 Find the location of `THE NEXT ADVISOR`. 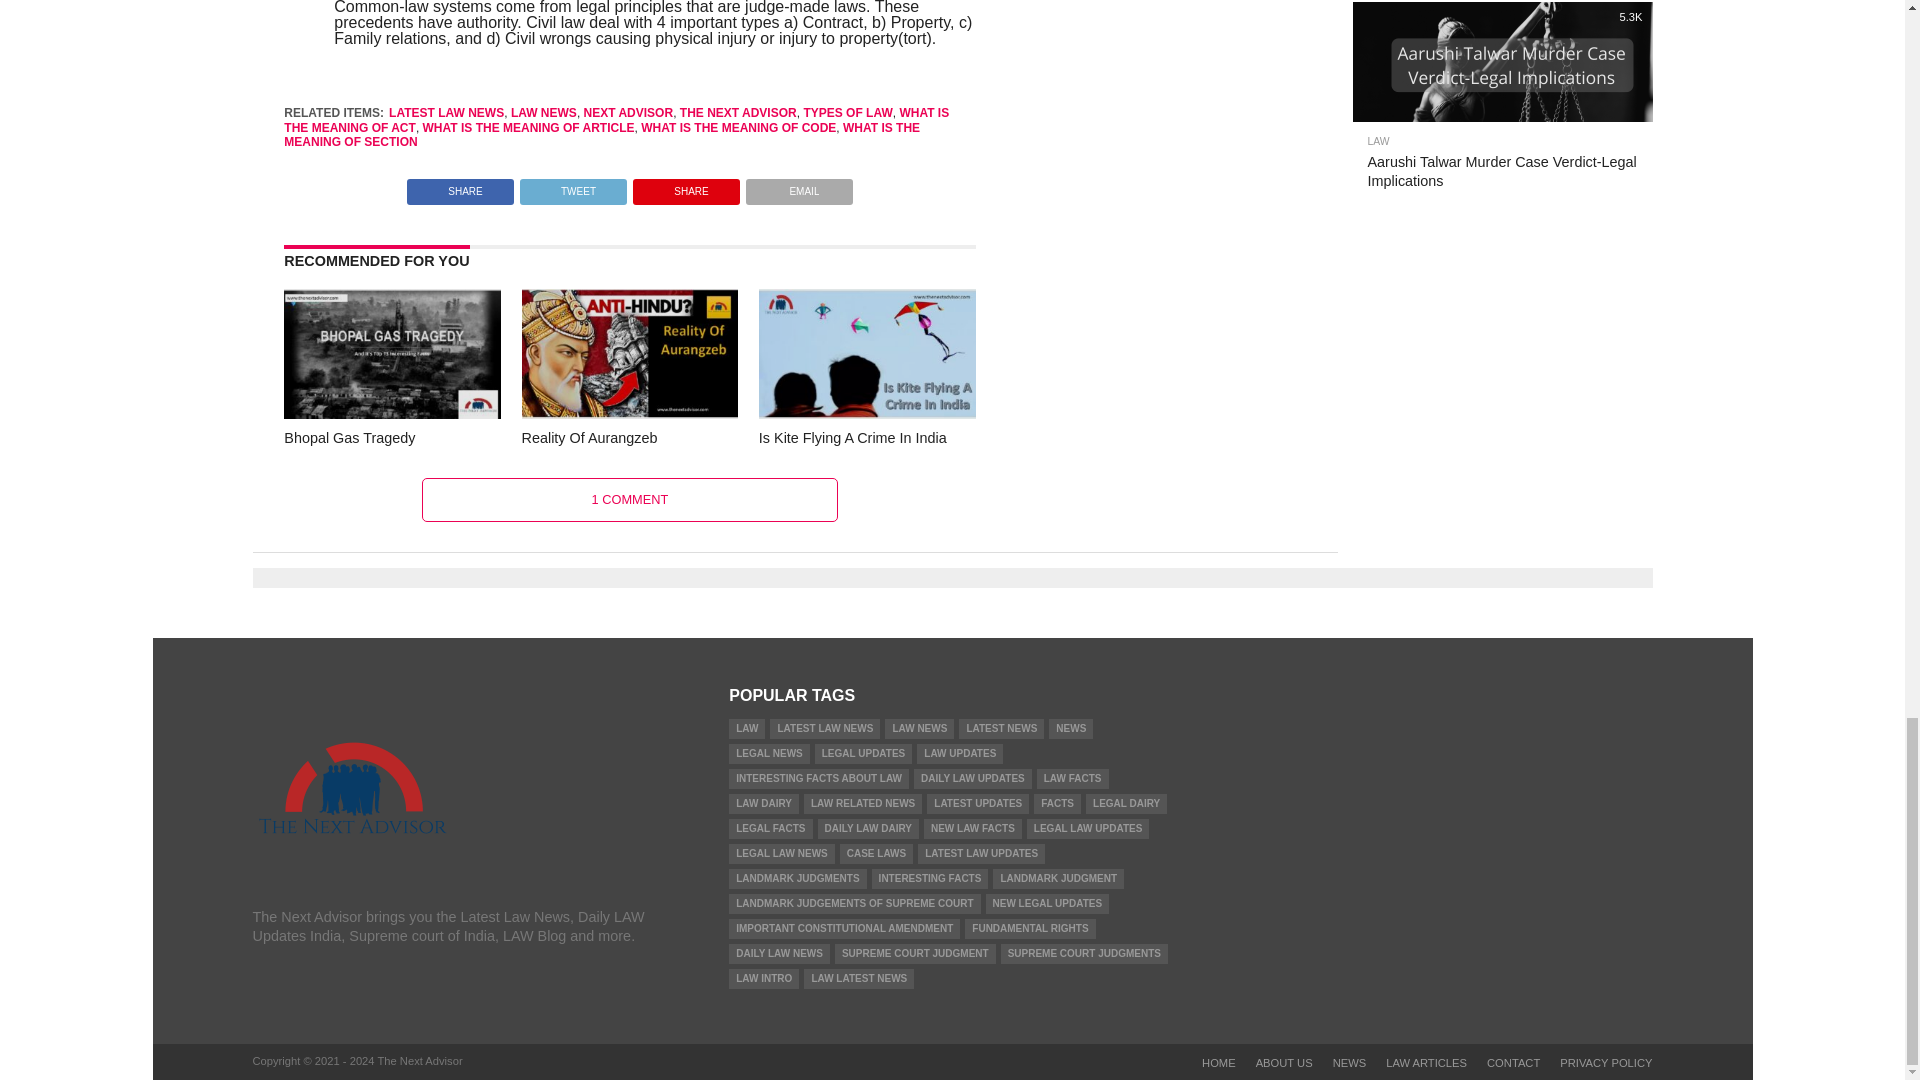

THE NEXT ADVISOR is located at coordinates (738, 112).